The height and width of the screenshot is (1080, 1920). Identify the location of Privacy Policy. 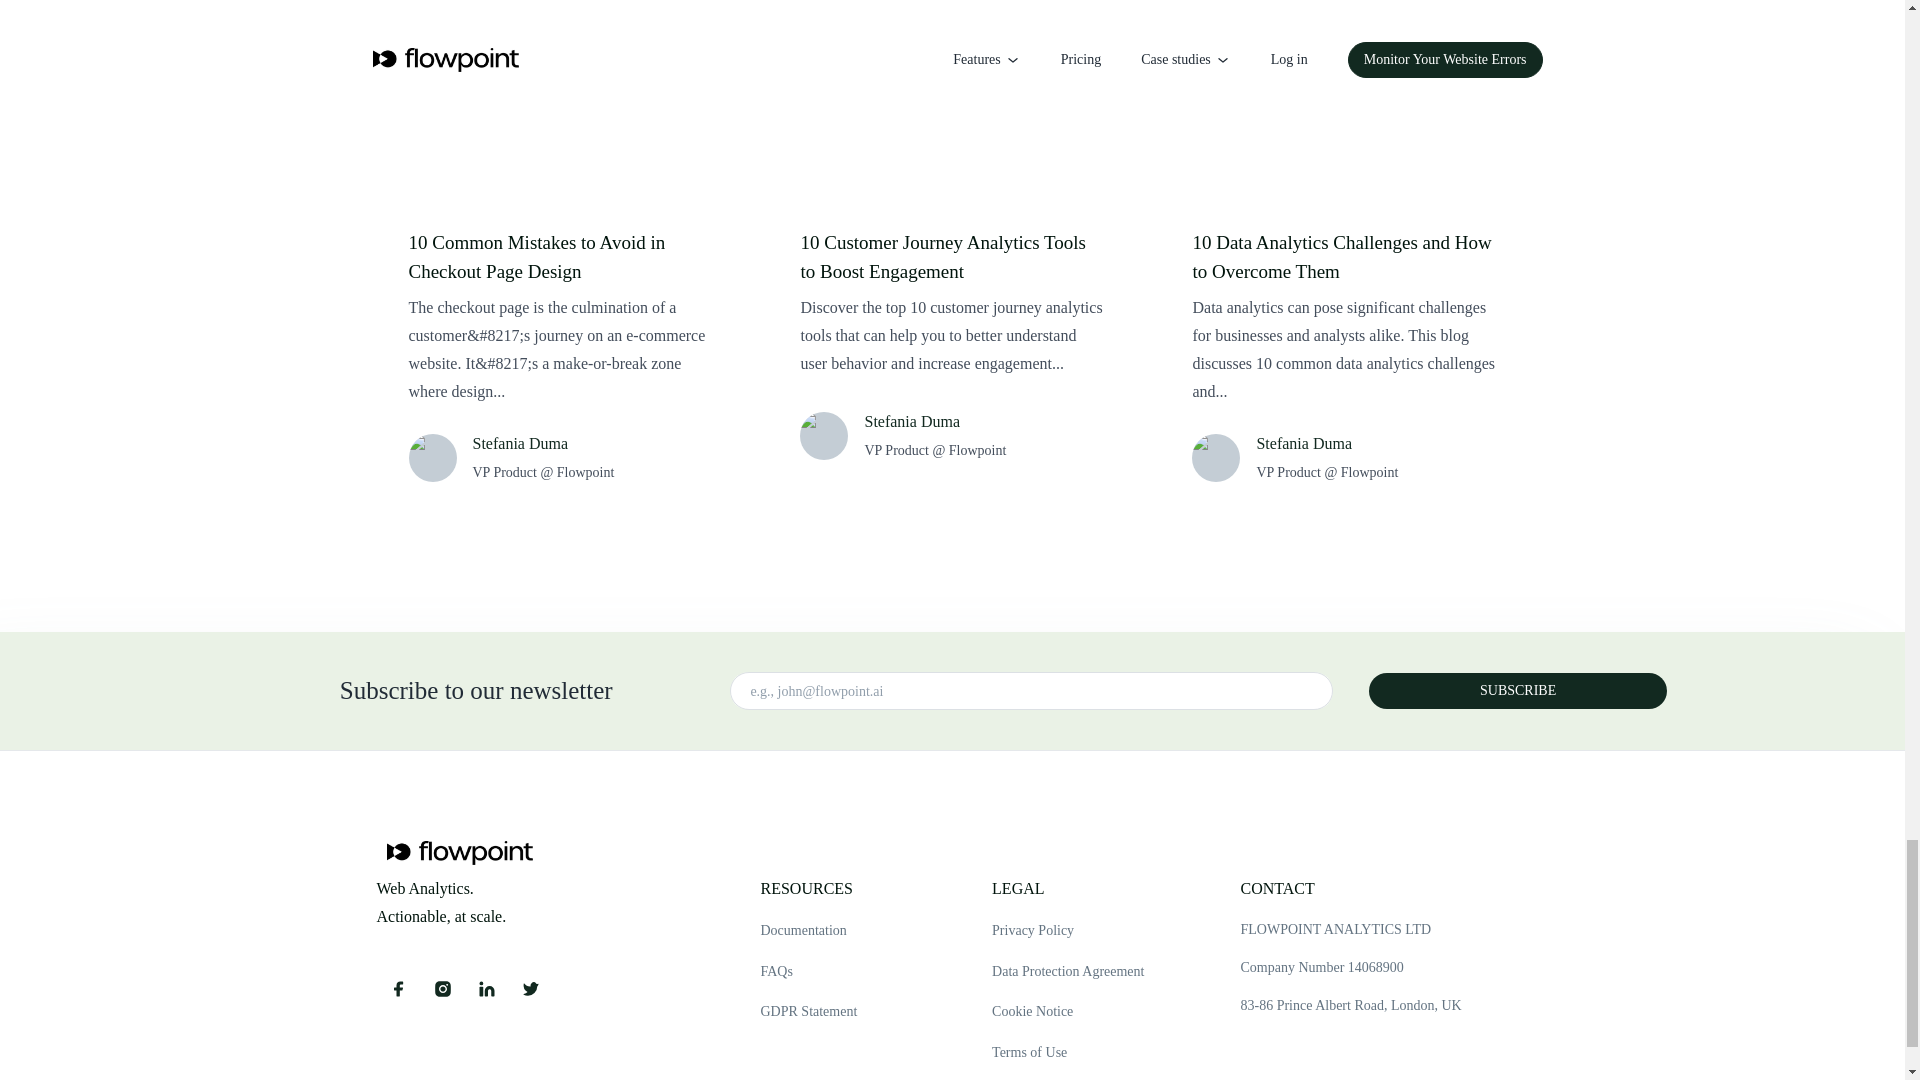
(1068, 931).